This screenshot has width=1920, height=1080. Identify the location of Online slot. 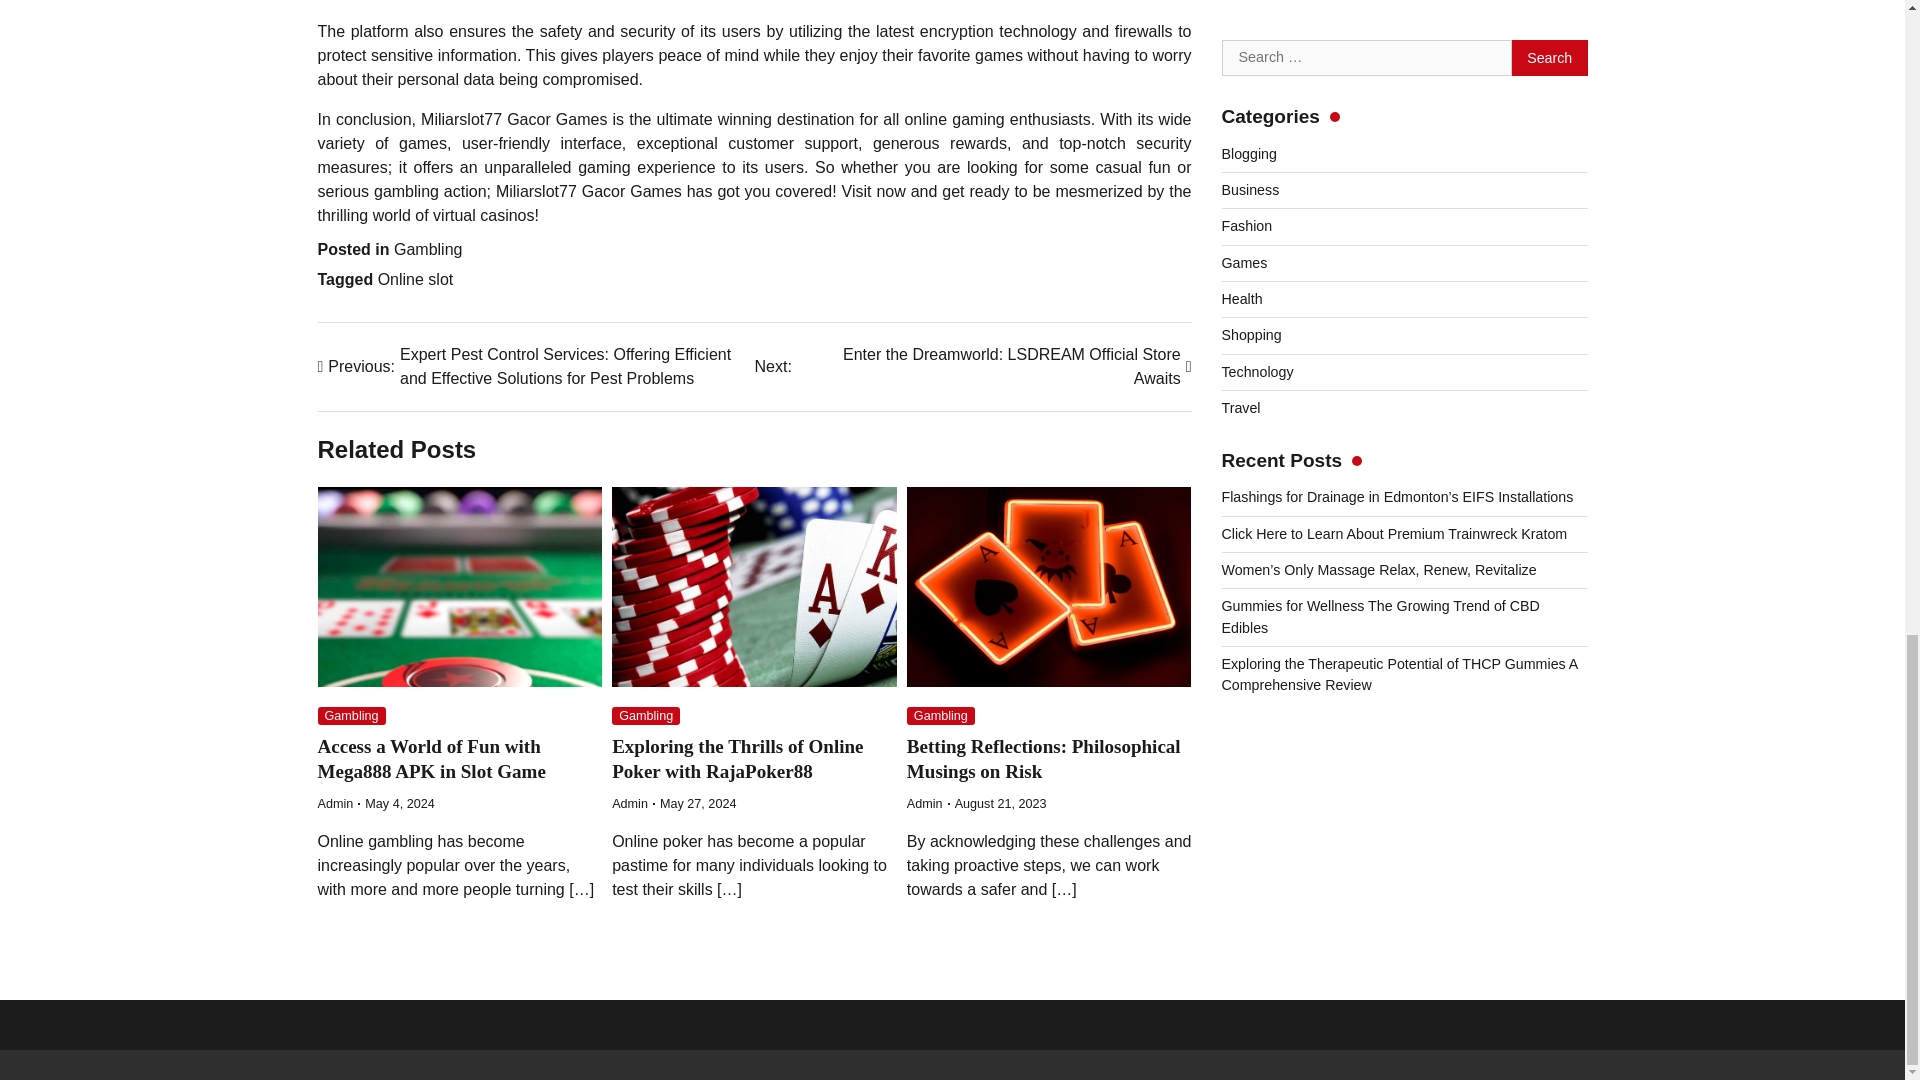
(630, 804).